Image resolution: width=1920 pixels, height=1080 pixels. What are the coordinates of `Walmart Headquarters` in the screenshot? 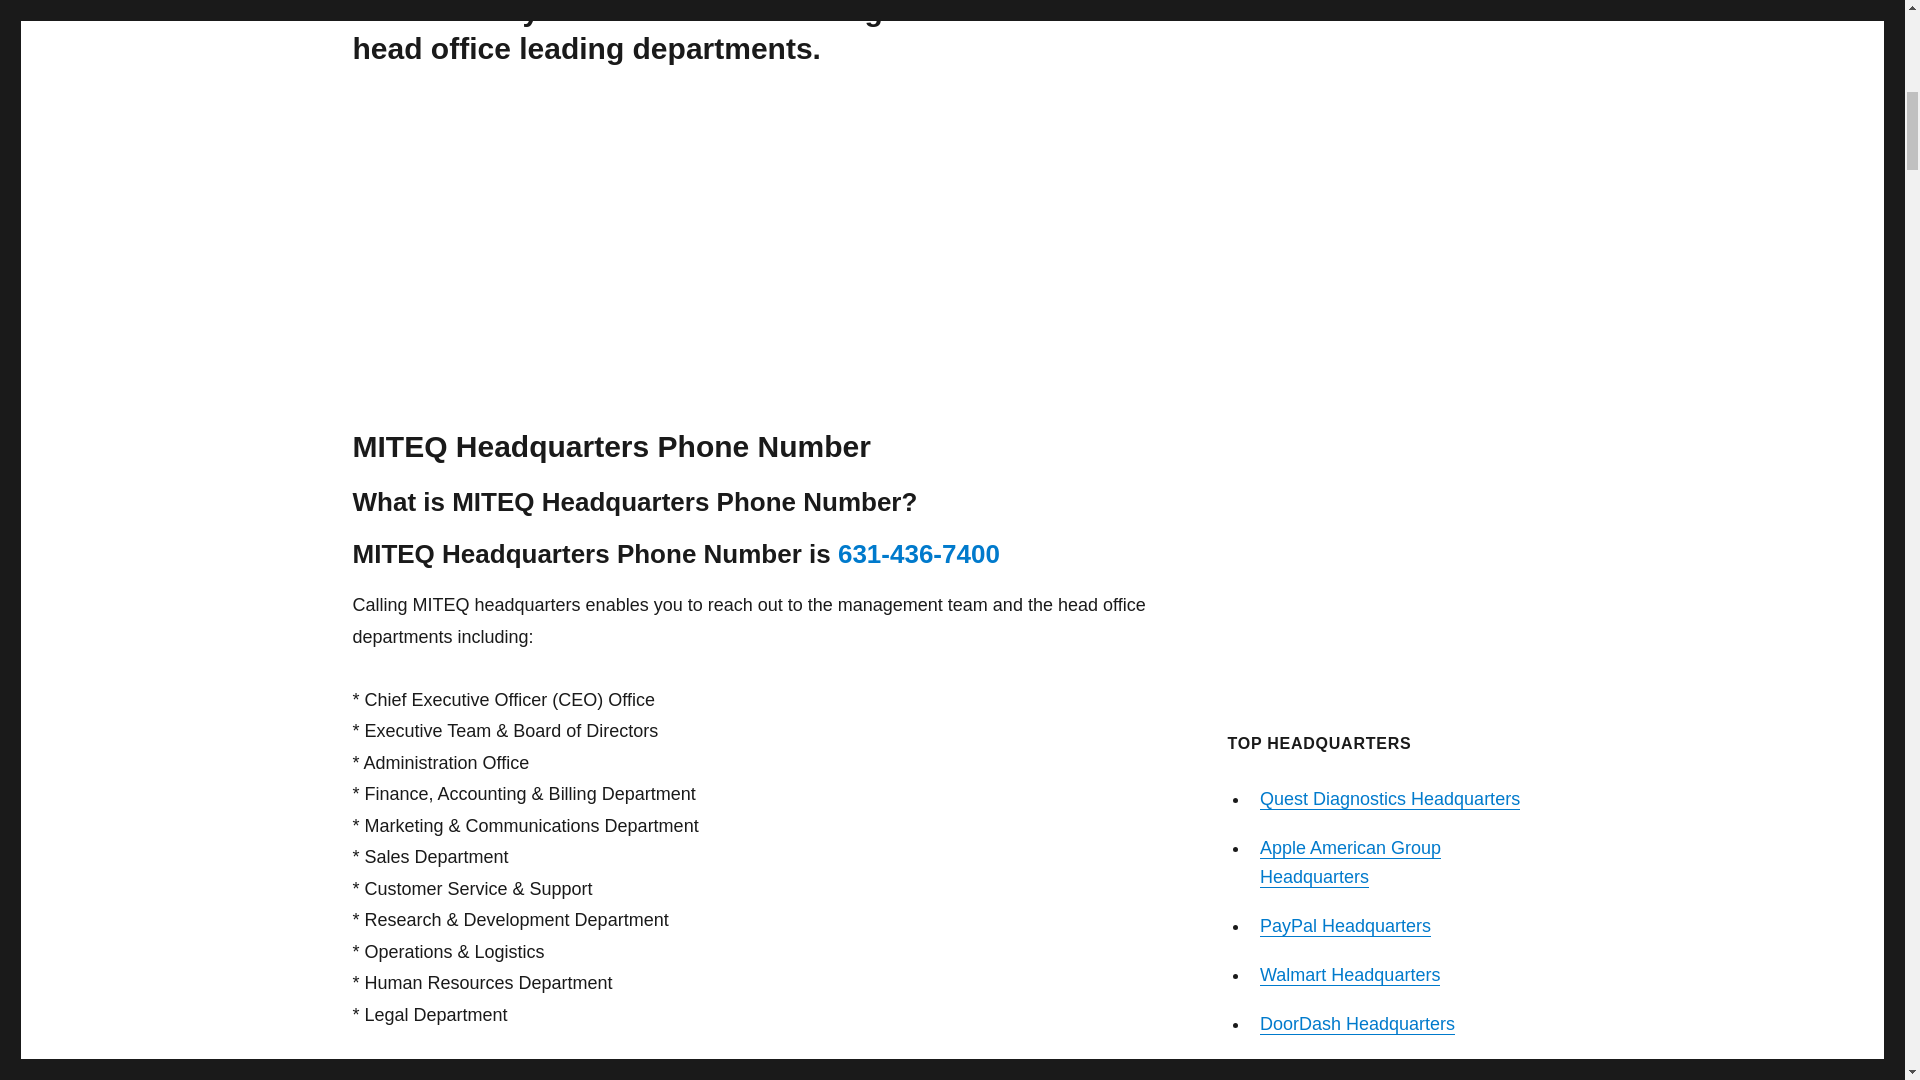 It's located at (1350, 974).